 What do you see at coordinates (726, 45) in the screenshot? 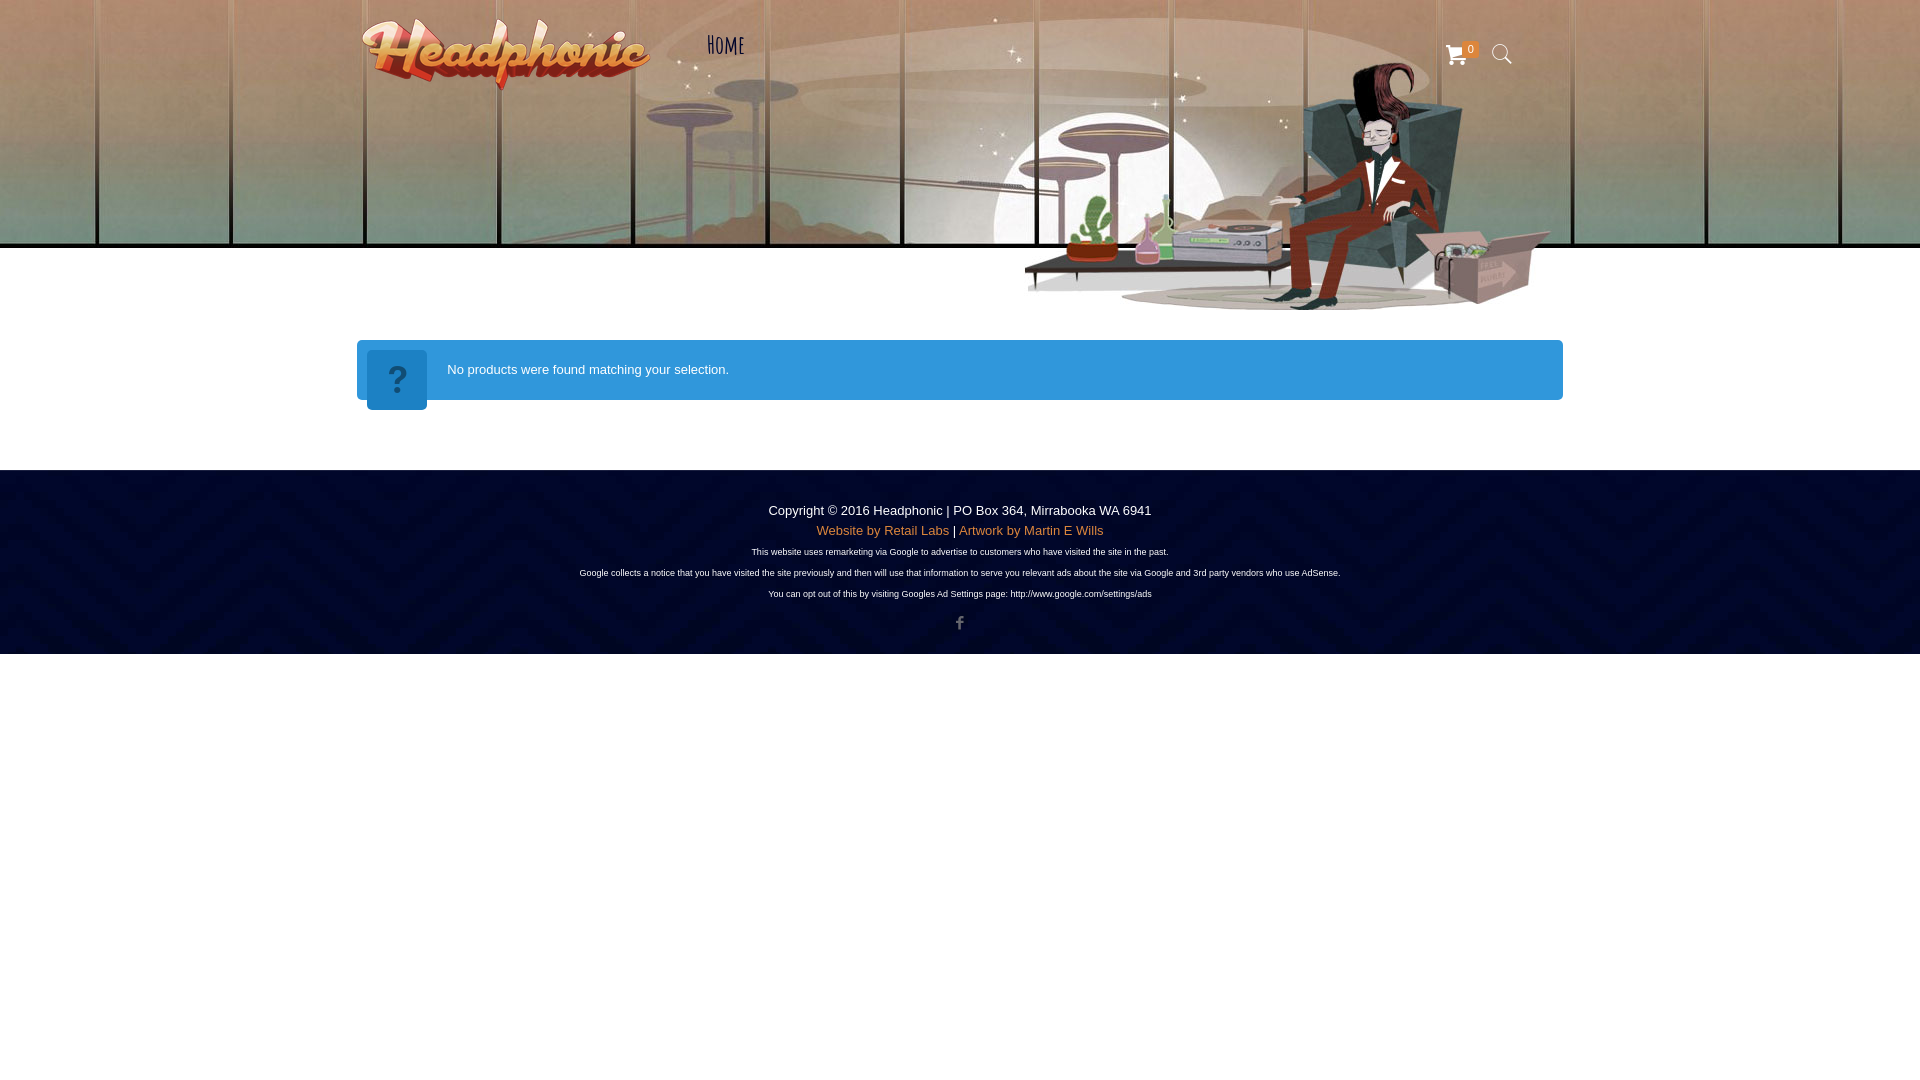
I see `Home` at bounding box center [726, 45].